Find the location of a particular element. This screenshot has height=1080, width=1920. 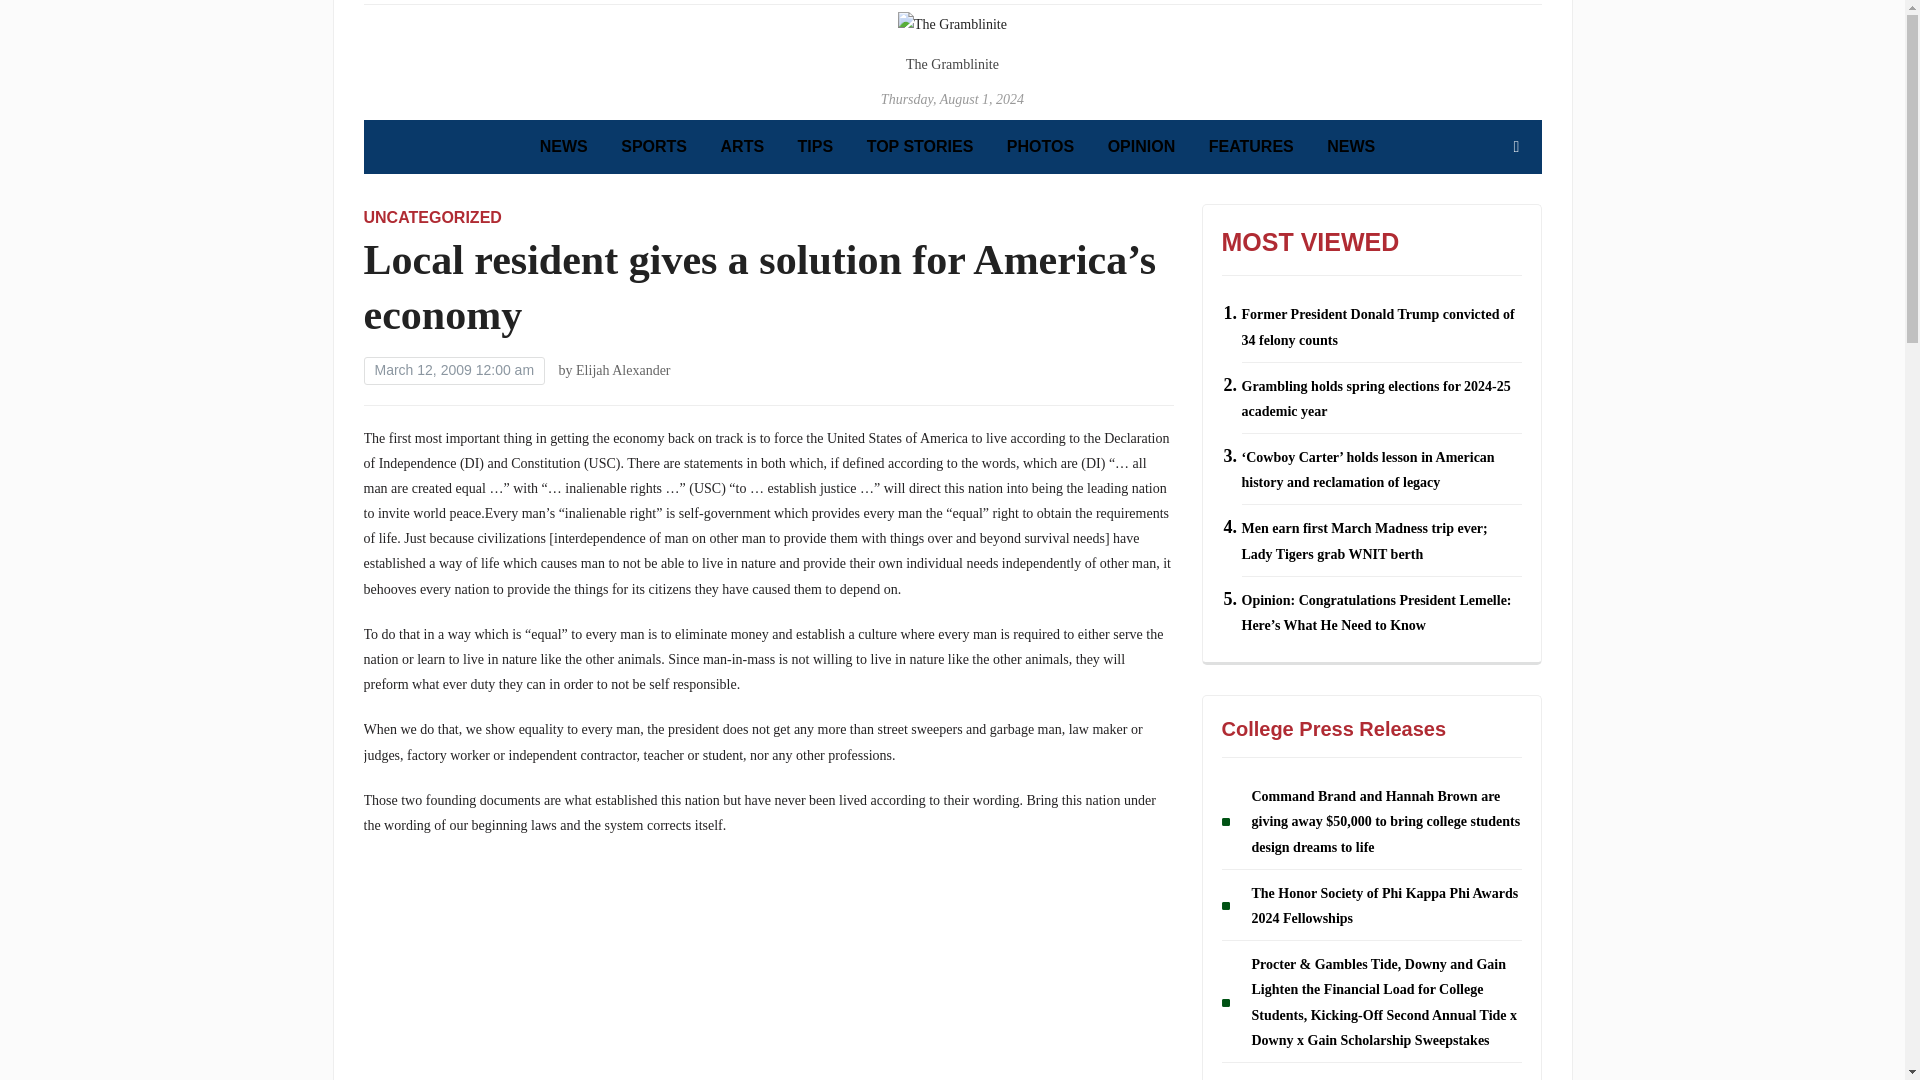

UNCATEGORIZED is located at coordinates (432, 416).